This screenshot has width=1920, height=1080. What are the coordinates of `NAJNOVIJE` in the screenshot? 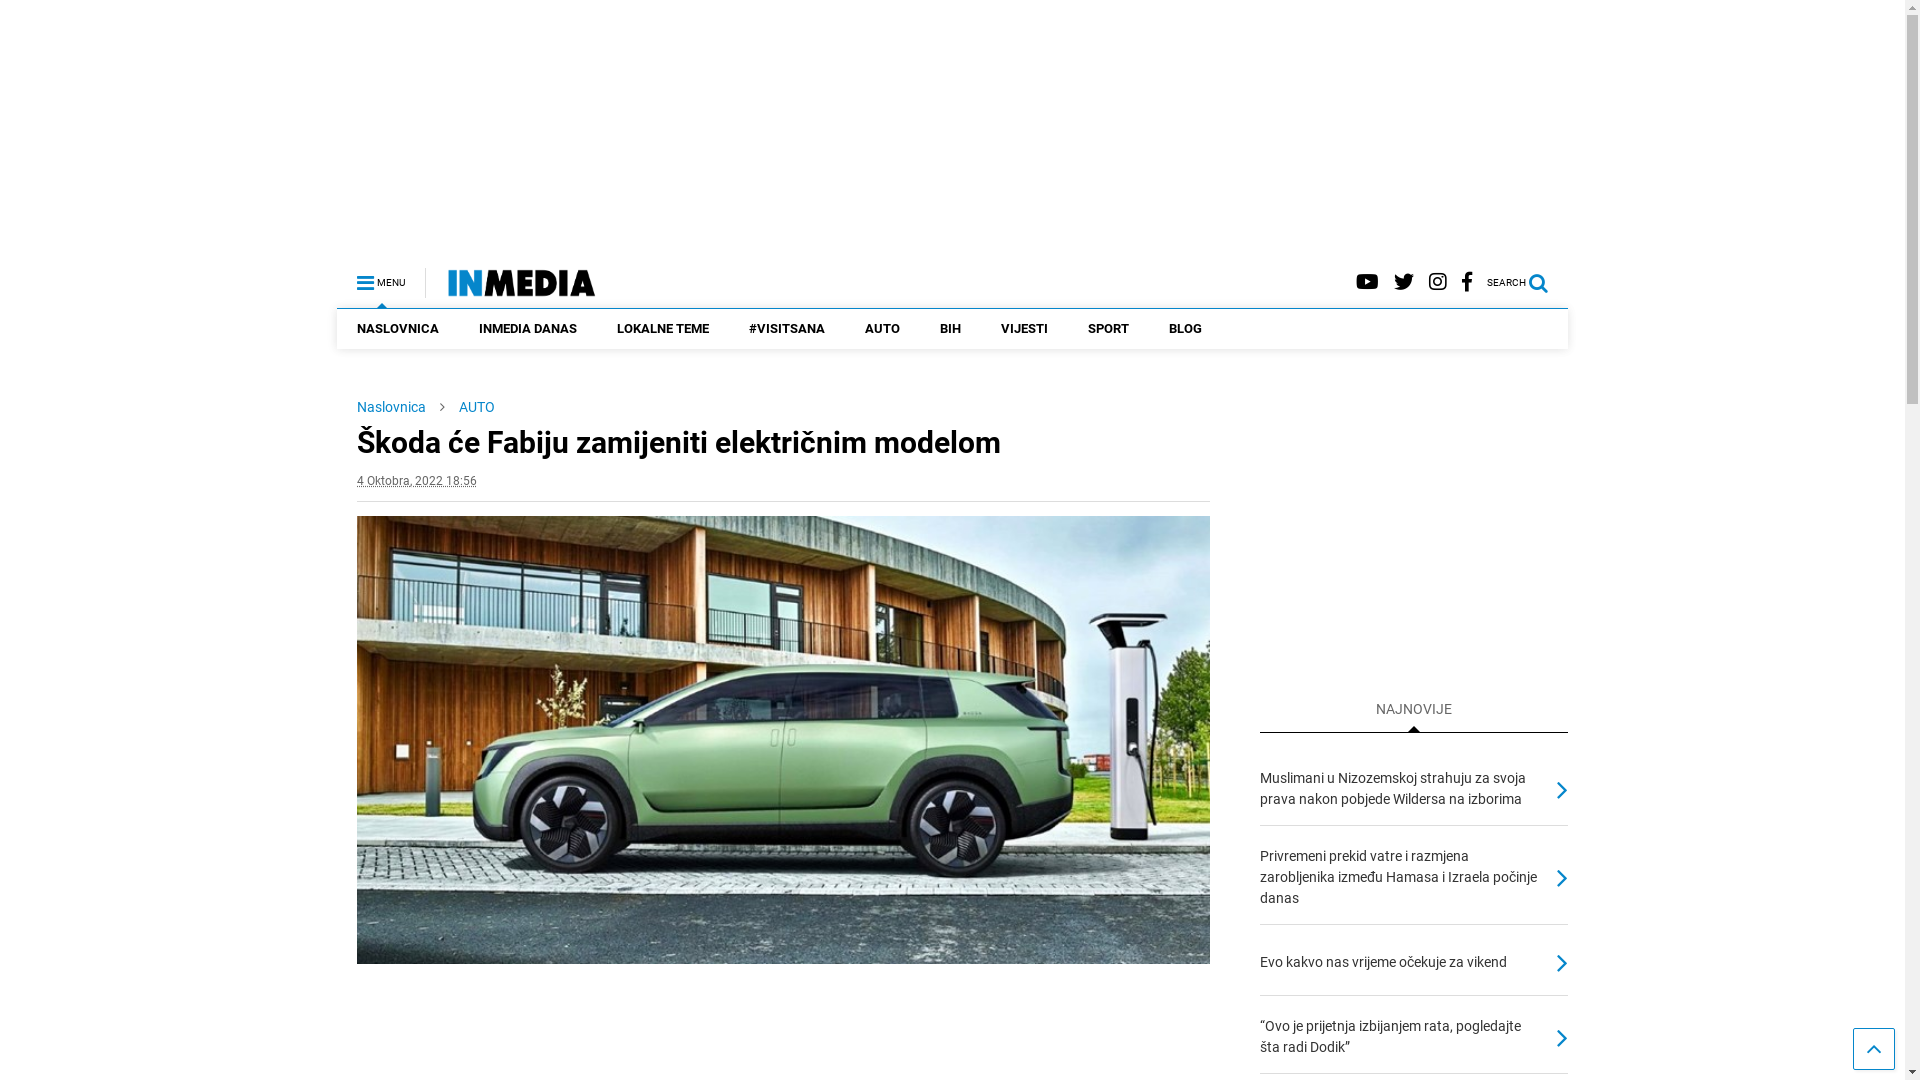 It's located at (1414, 708).